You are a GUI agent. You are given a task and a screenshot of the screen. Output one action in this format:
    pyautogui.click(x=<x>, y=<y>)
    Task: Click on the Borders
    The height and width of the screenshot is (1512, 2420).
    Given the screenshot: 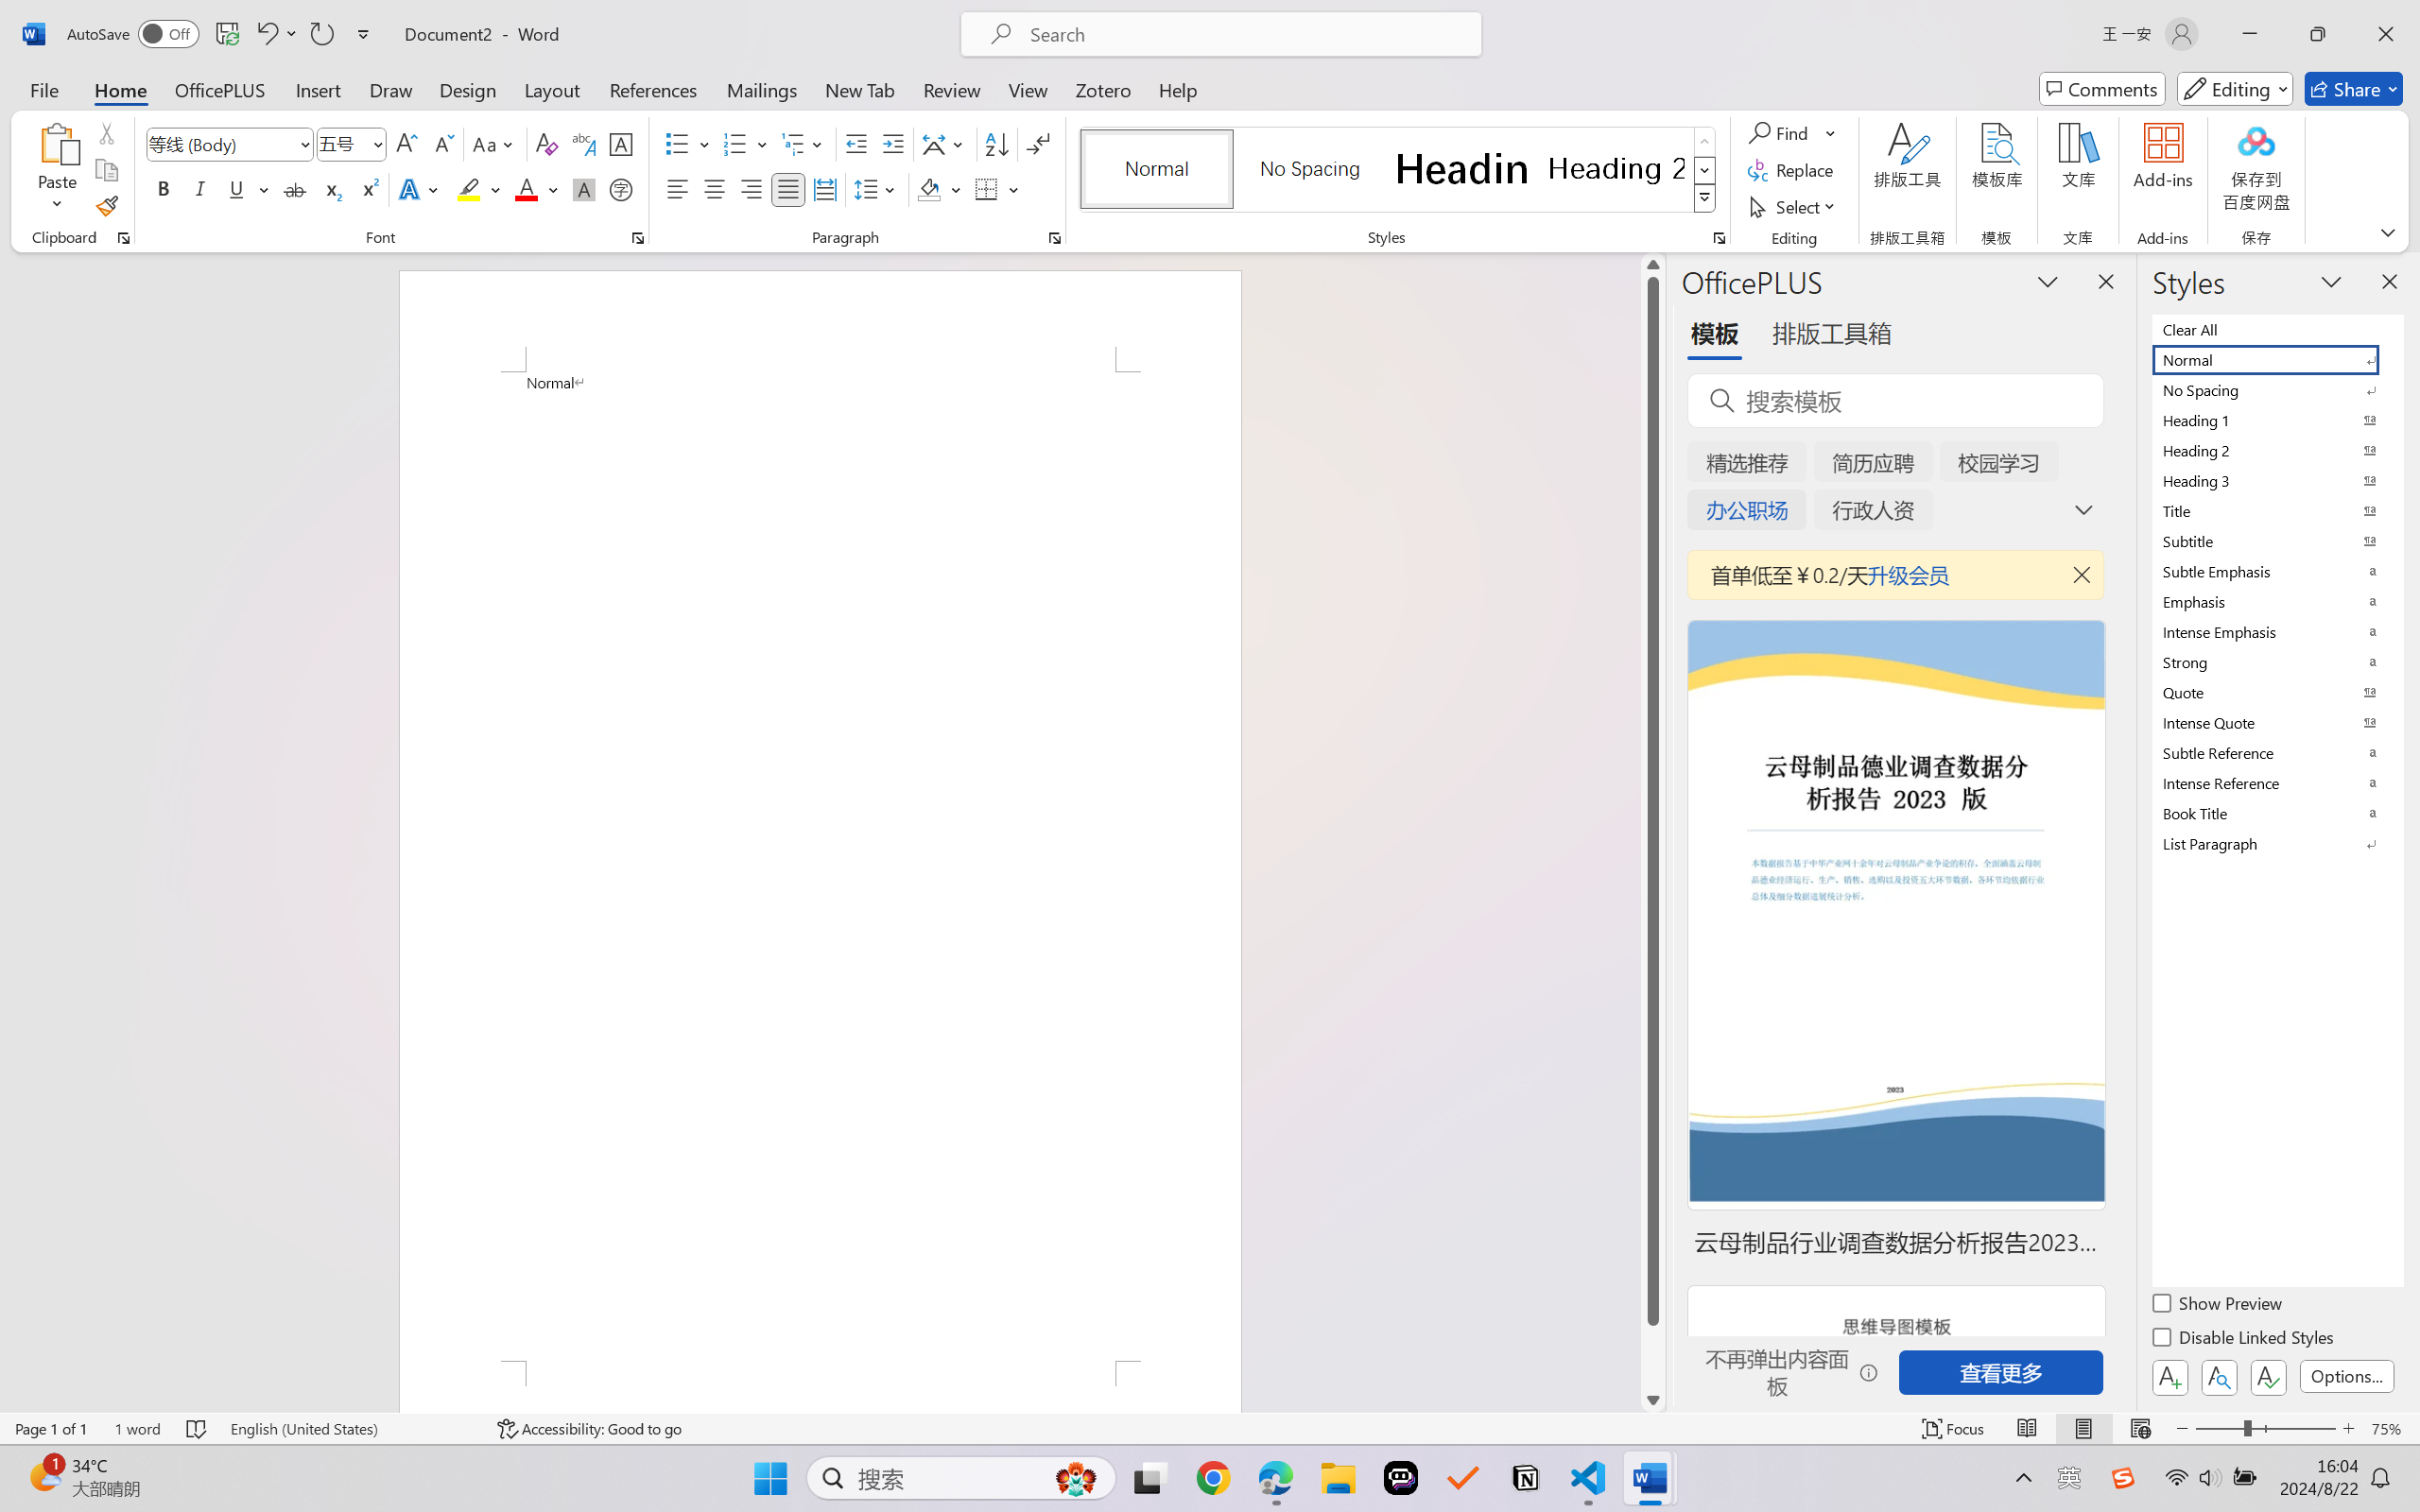 What is the action you would take?
    pyautogui.click(x=987, y=189)
    